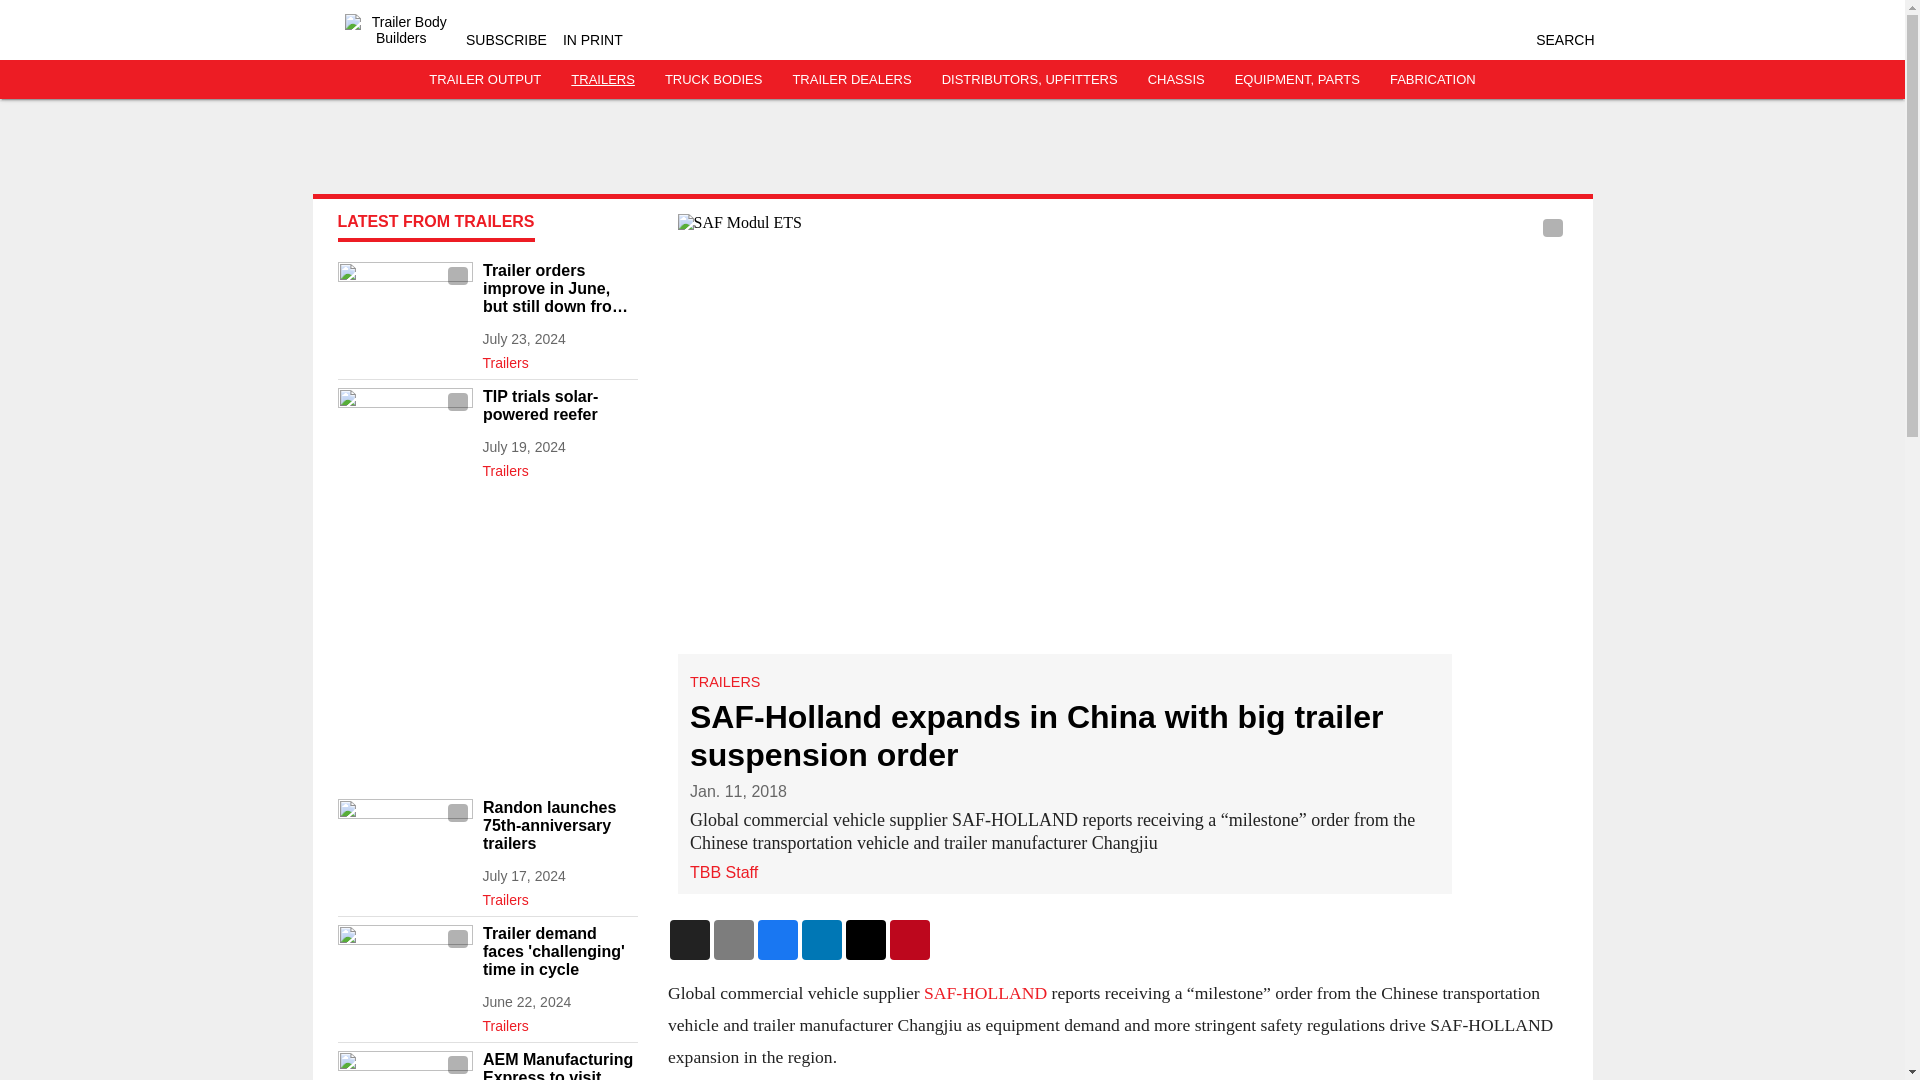 The height and width of the screenshot is (1080, 1920). I want to click on TRUCK BODIES, so click(713, 80).